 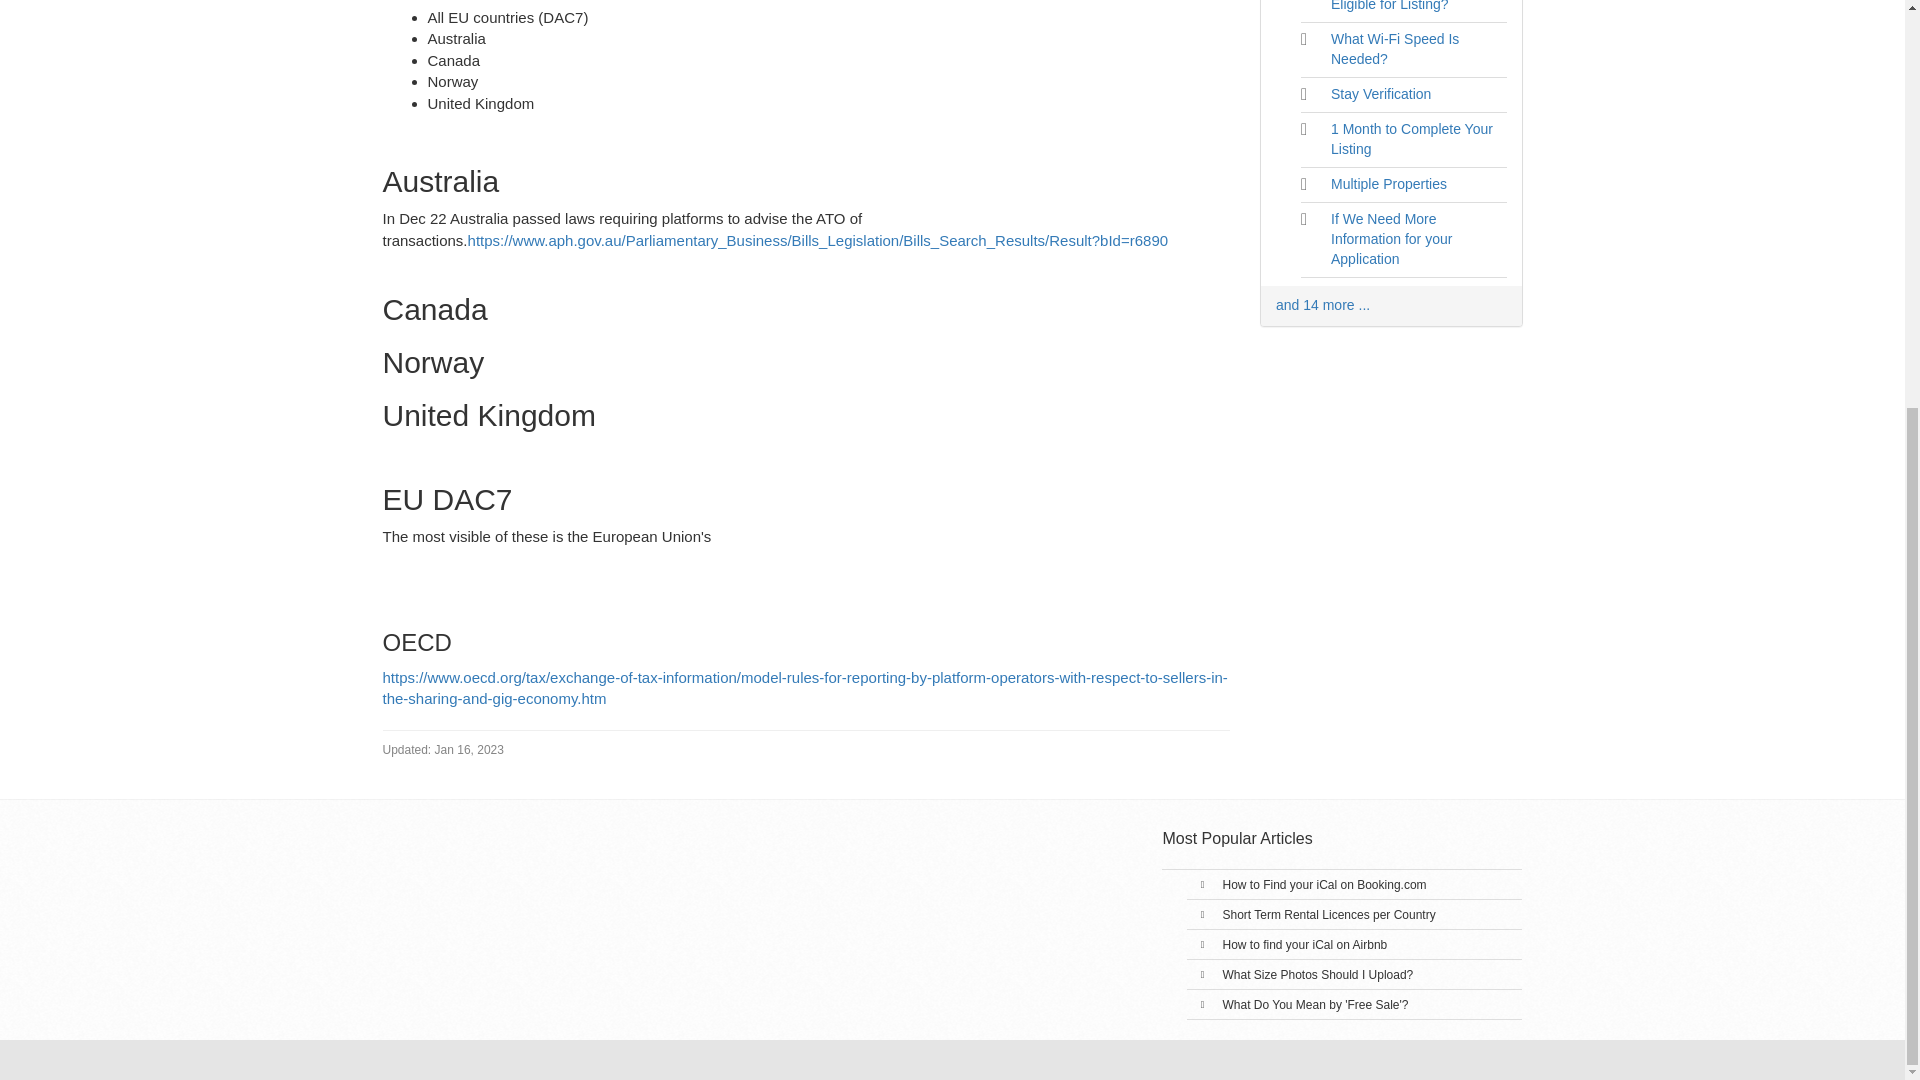 What do you see at coordinates (1328, 915) in the screenshot?
I see `Short Term Rental Licences per Country` at bounding box center [1328, 915].